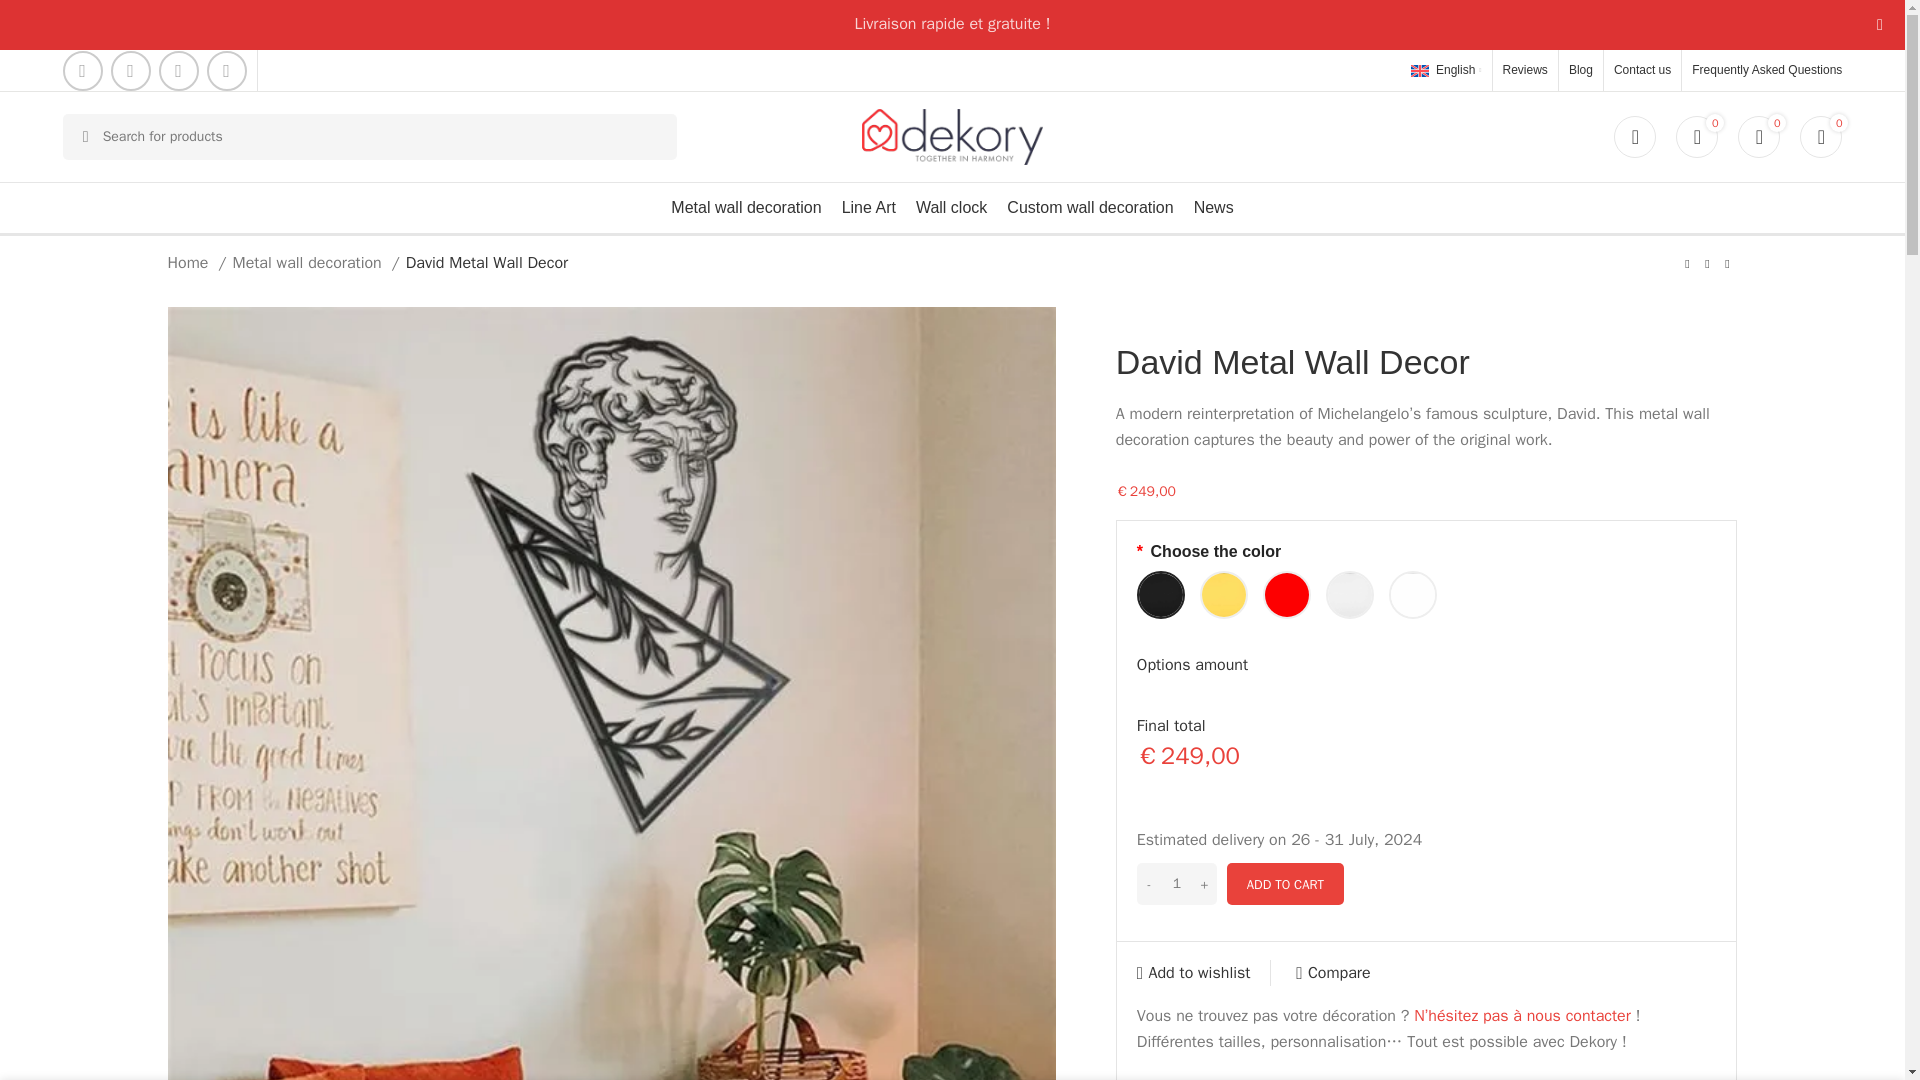 The height and width of the screenshot is (1080, 1920). Describe the element at coordinates (1820, 136) in the screenshot. I see `Shopping cart` at that location.